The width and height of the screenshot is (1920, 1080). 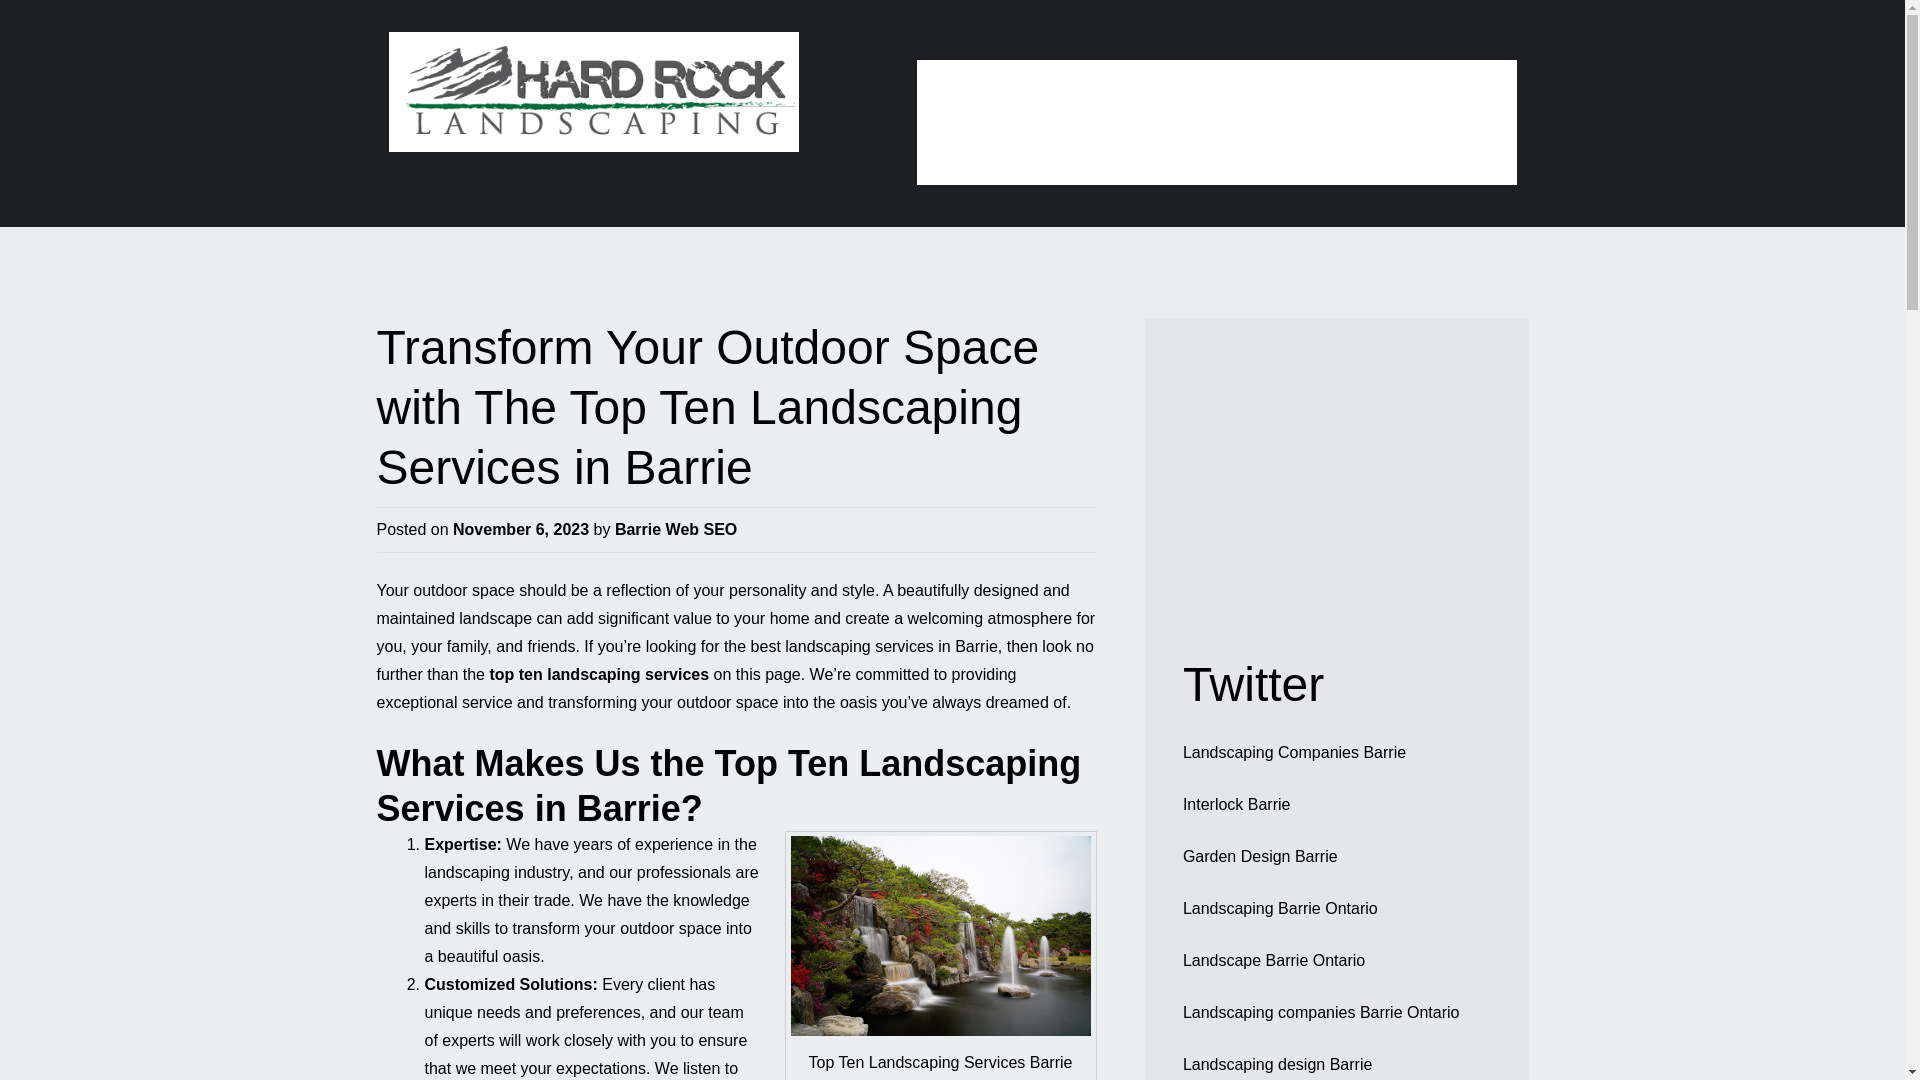 I want to click on Interlock Barrie, so click(x=1236, y=804).